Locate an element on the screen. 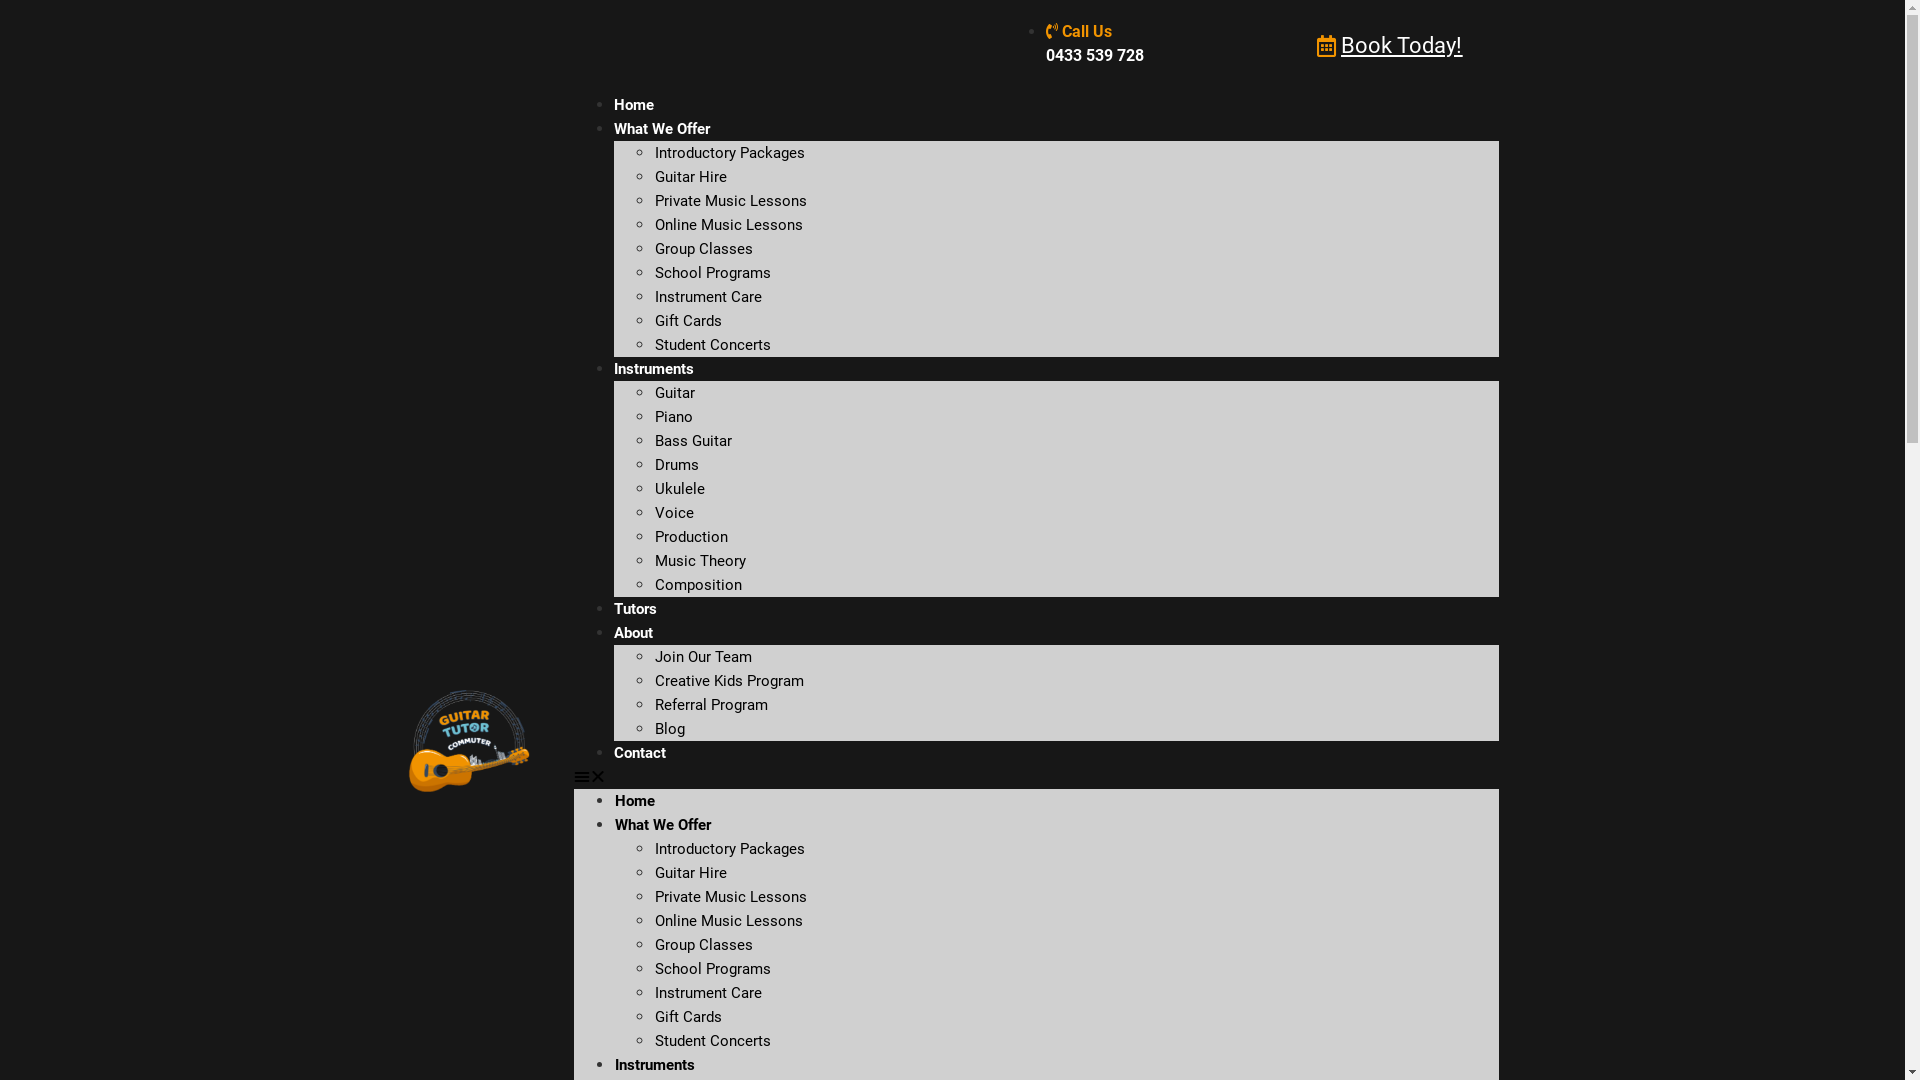 Image resolution: width=1920 pixels, height=1080 pixels. Join Our Team is located at coordinates (704, 657).